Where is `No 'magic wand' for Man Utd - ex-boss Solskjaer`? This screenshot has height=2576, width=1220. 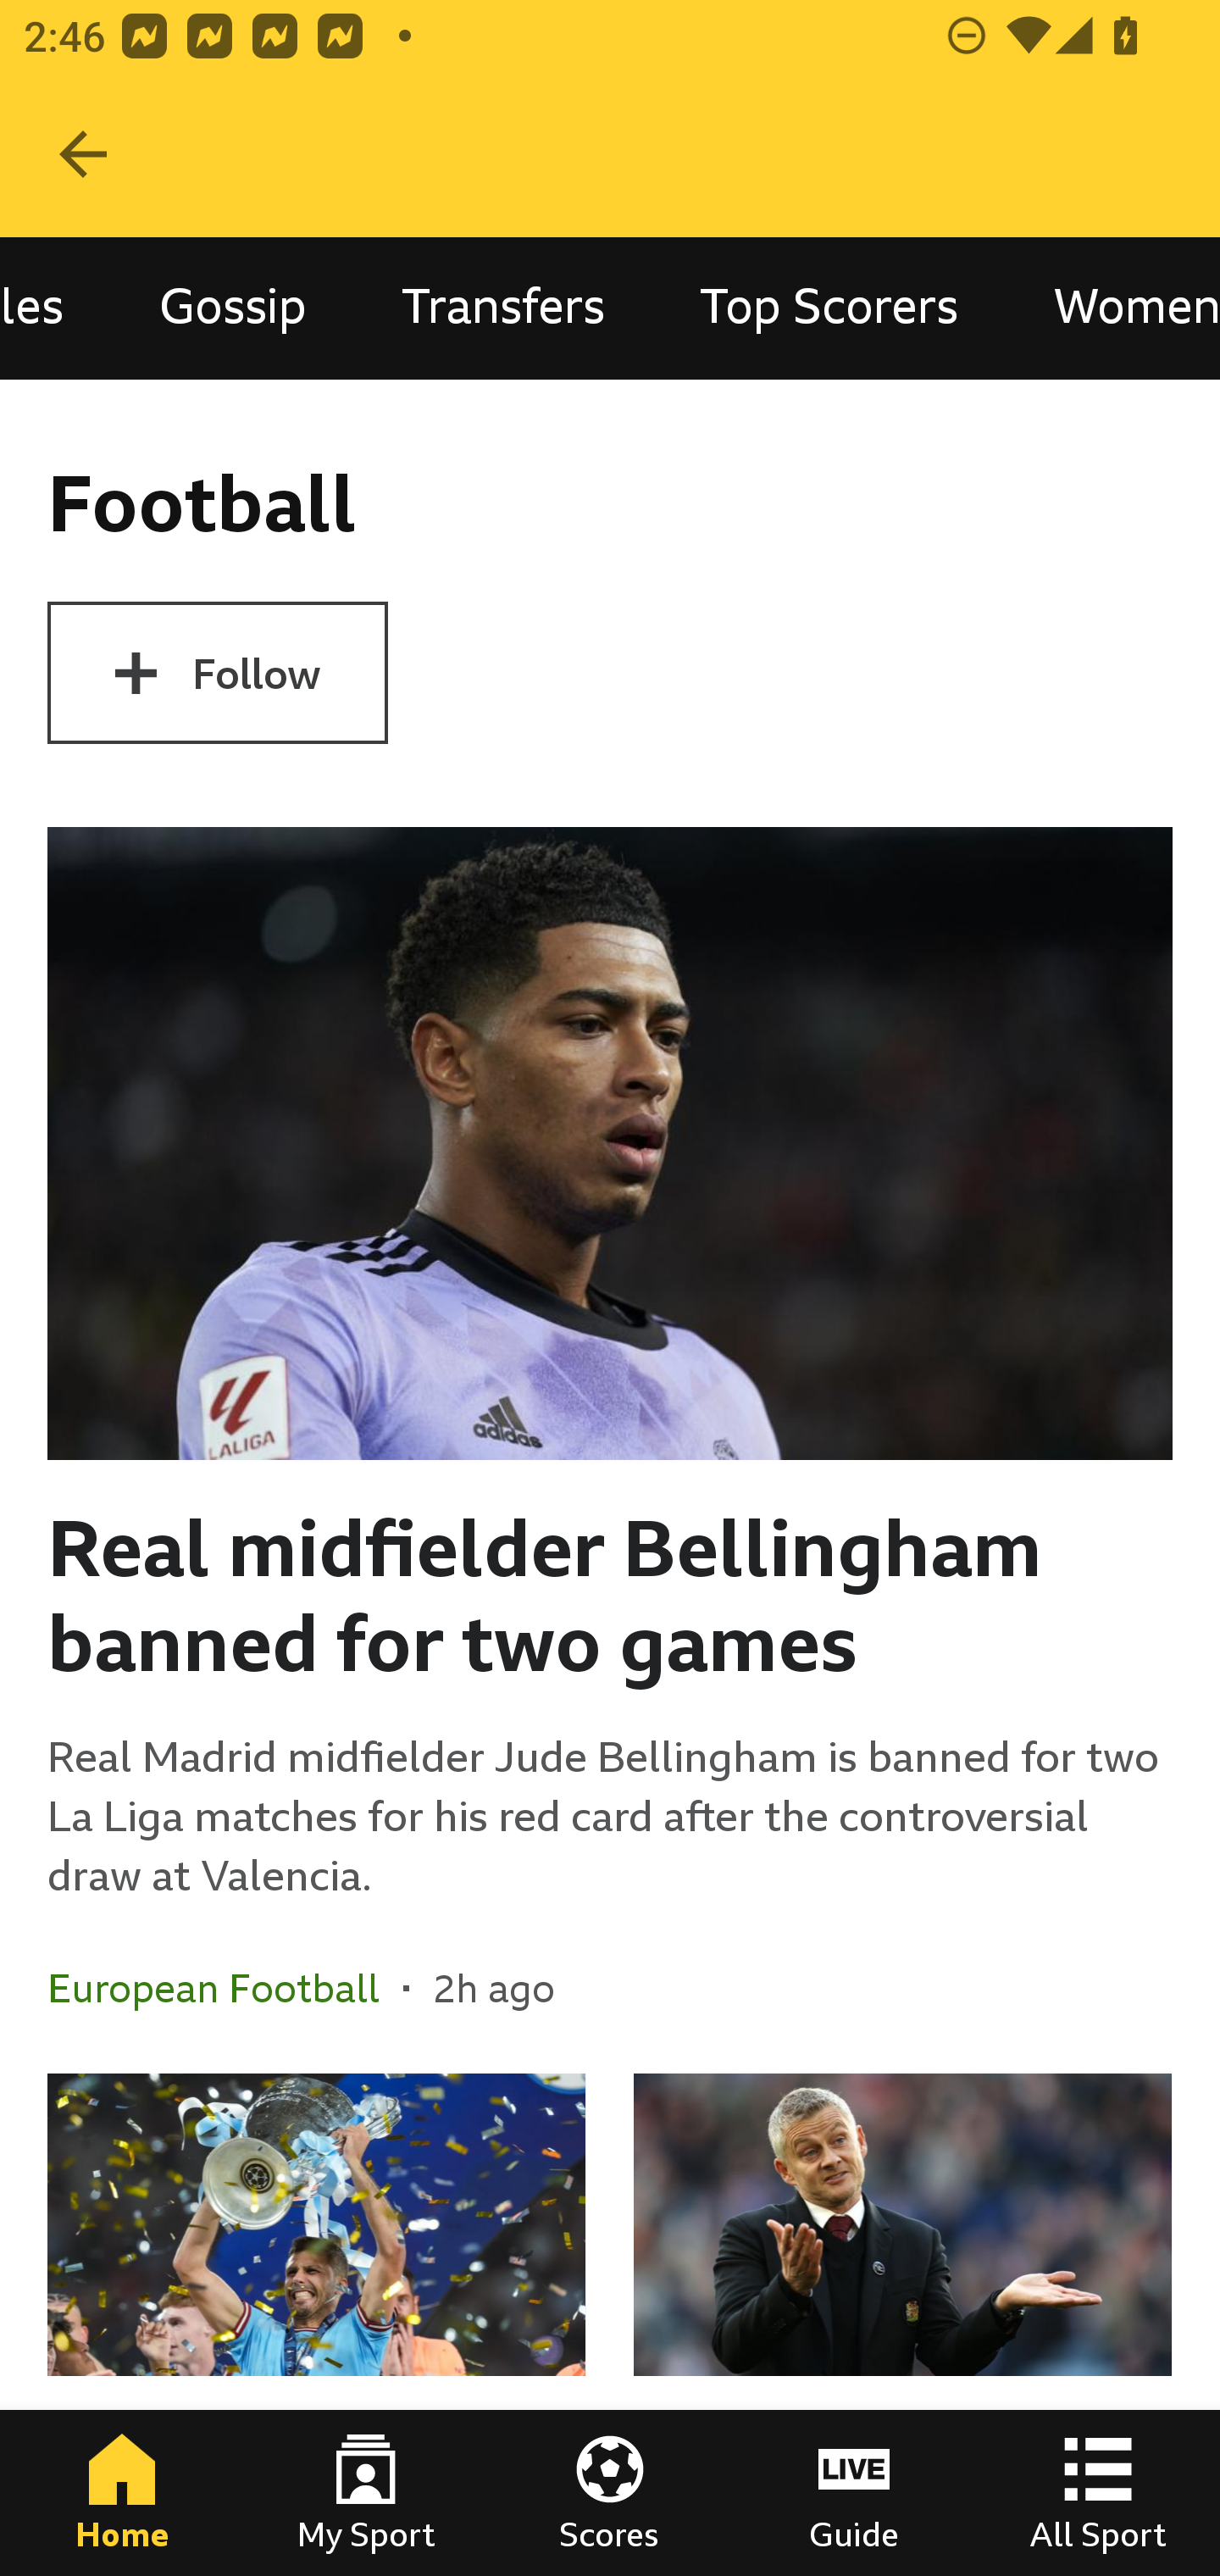
No 'magic wand' for Man Utd - ex-boss Solskjaer is located at coordinates (902, 2325).